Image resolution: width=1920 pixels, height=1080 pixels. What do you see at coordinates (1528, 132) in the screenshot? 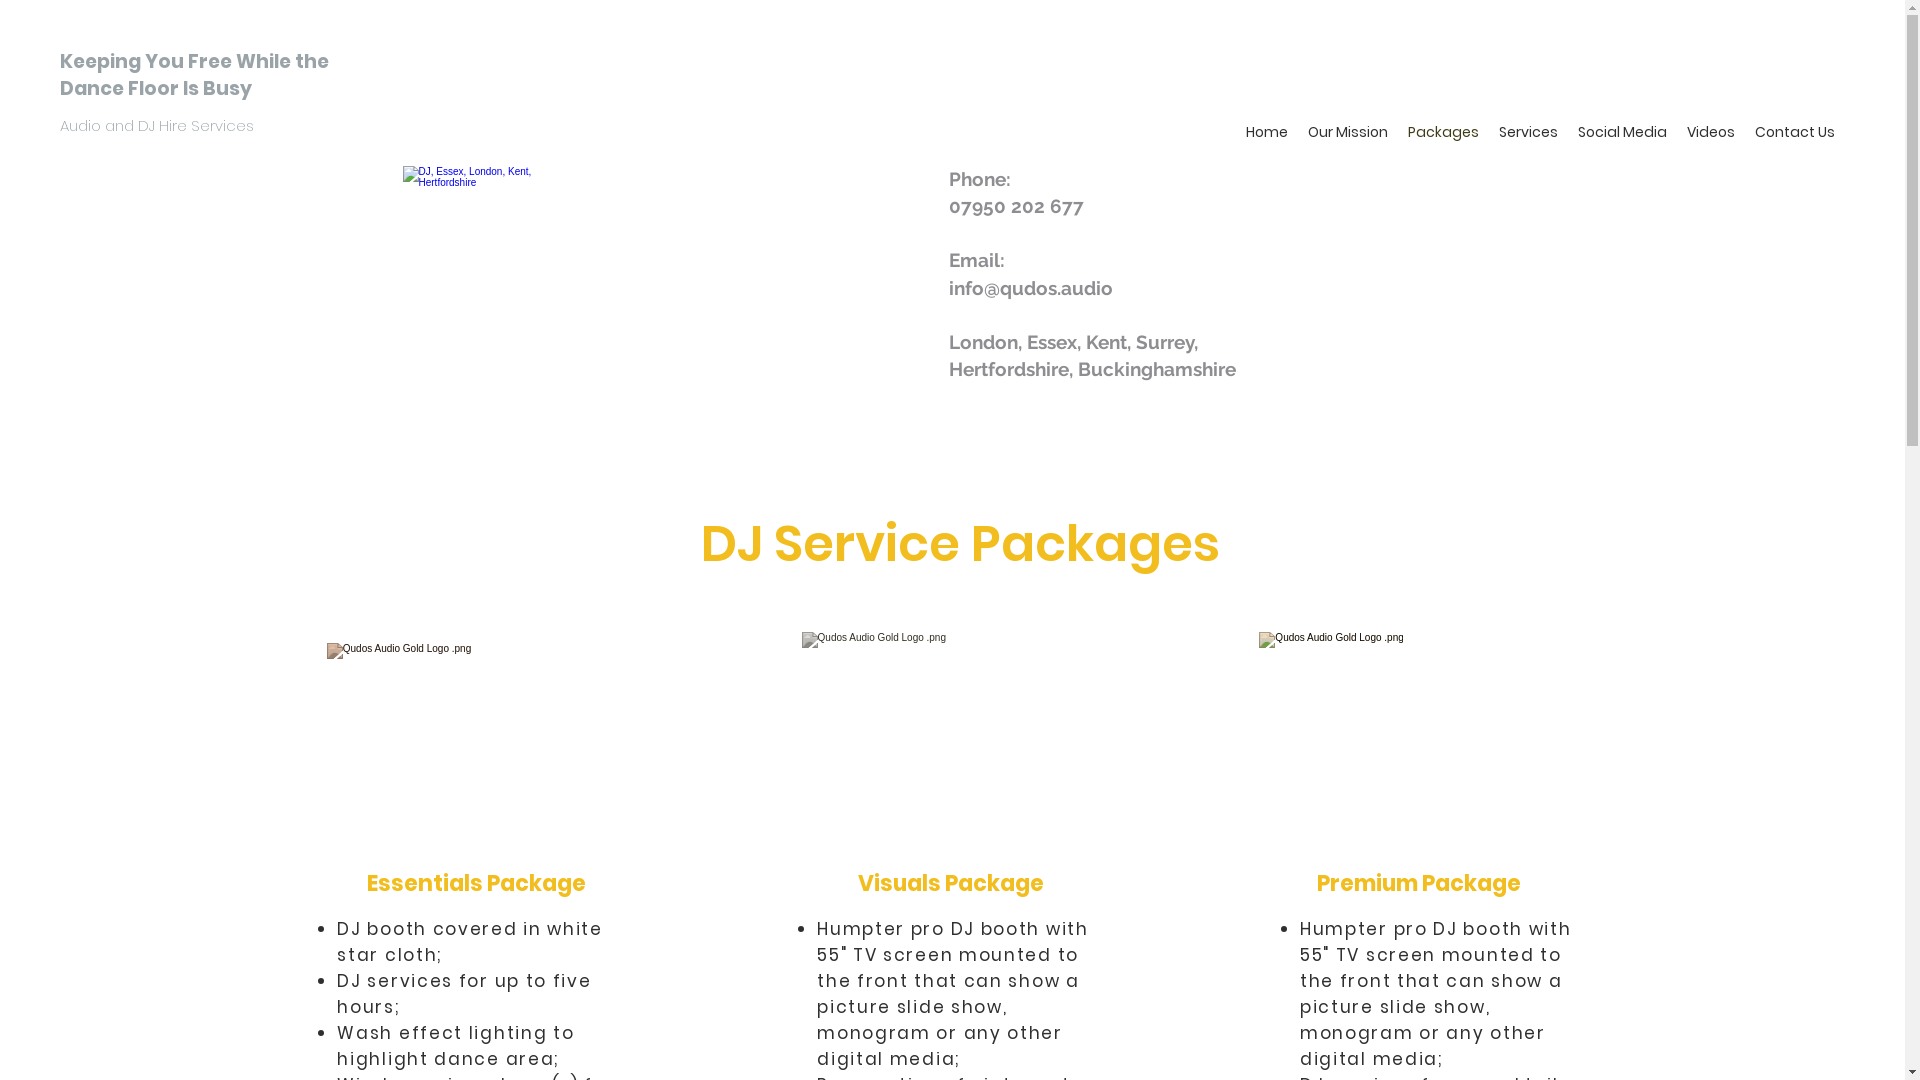
I see `Services` at bounding box center [1528, 132].